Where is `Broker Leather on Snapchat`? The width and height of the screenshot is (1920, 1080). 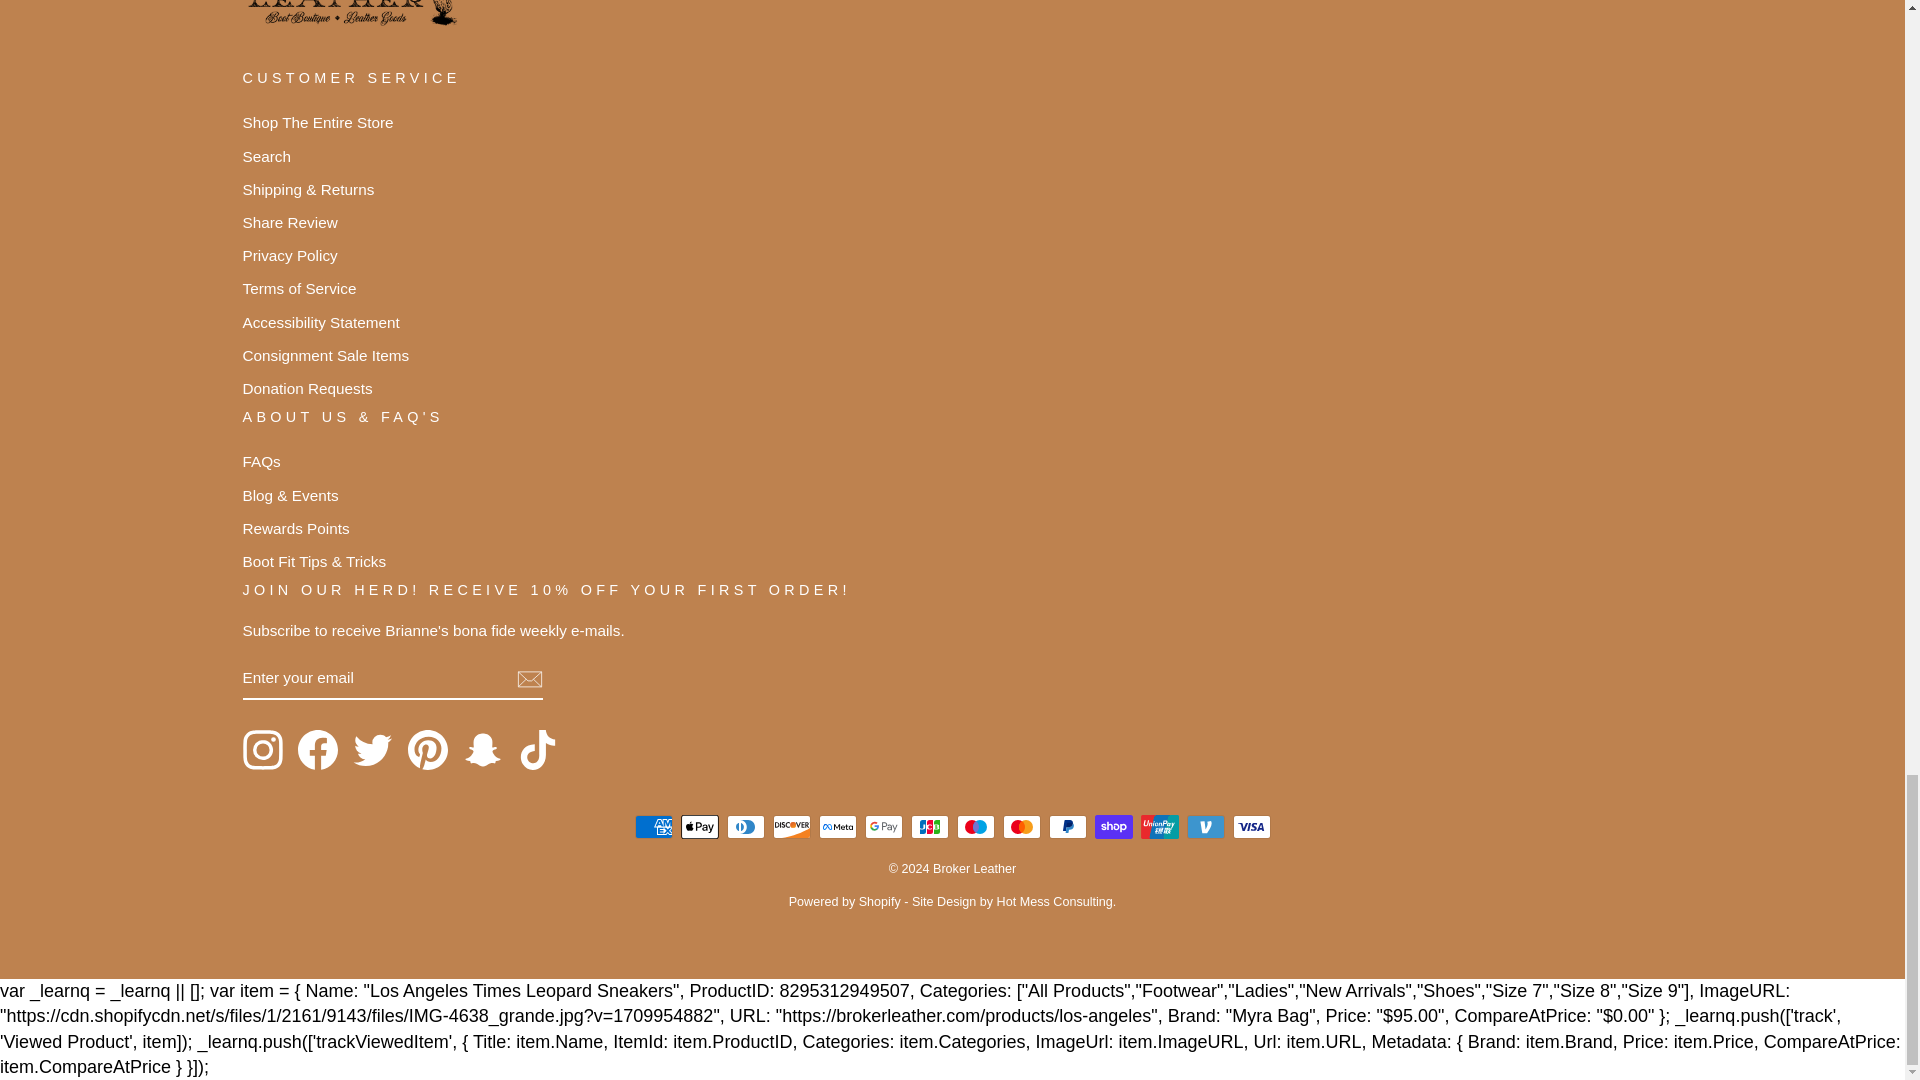
Broker Leather on Snapchat is located at coordinates (482, 750).